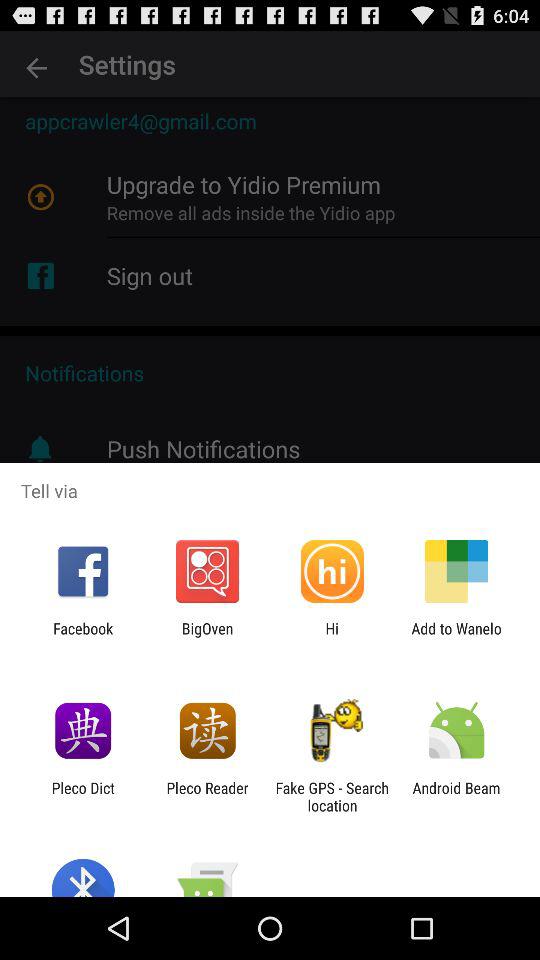 The height and width of the screenshot is (960, 540). What do you see at coordinates (456, 796) in the screenshot?
I see `launch app next to the fake gps search item` at bounding box center [456, 796].